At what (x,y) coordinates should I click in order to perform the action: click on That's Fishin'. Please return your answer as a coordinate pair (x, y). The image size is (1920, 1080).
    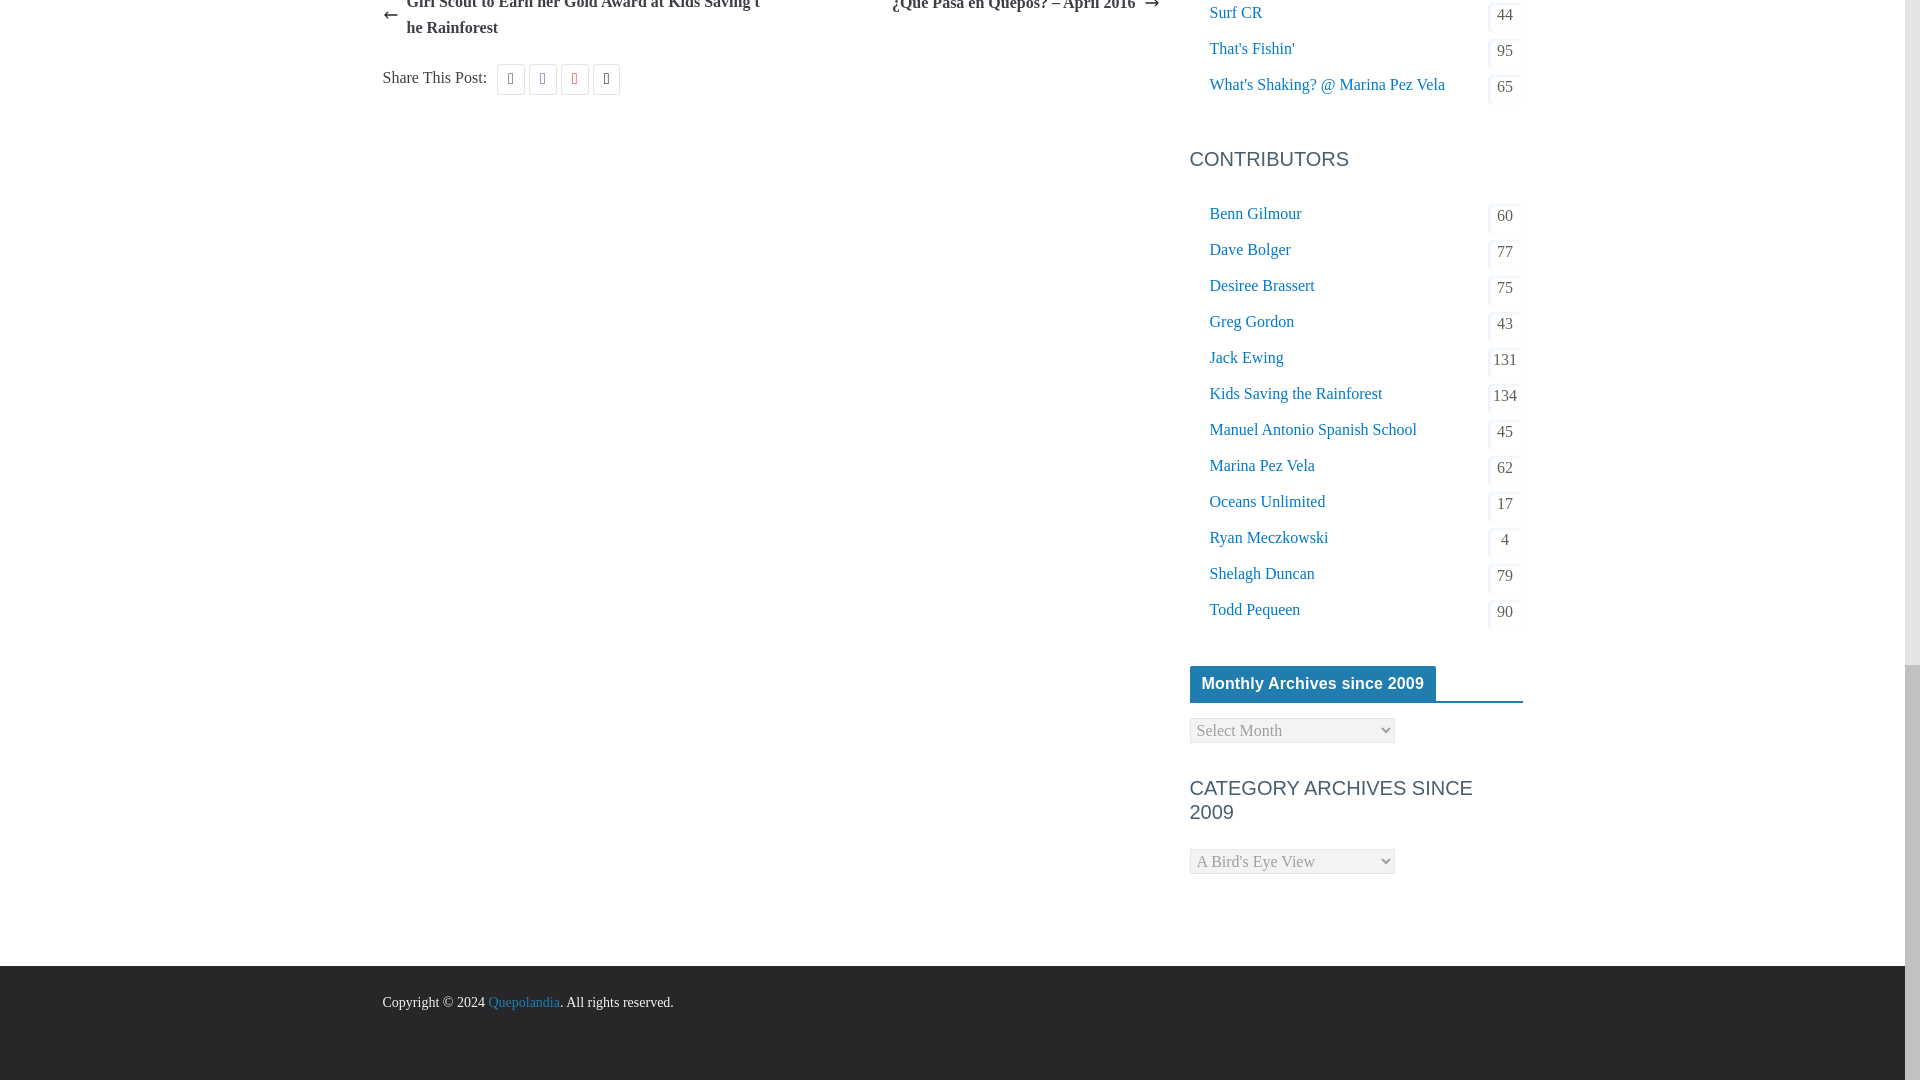
    Looking at the image, I should click on (1252, 48).